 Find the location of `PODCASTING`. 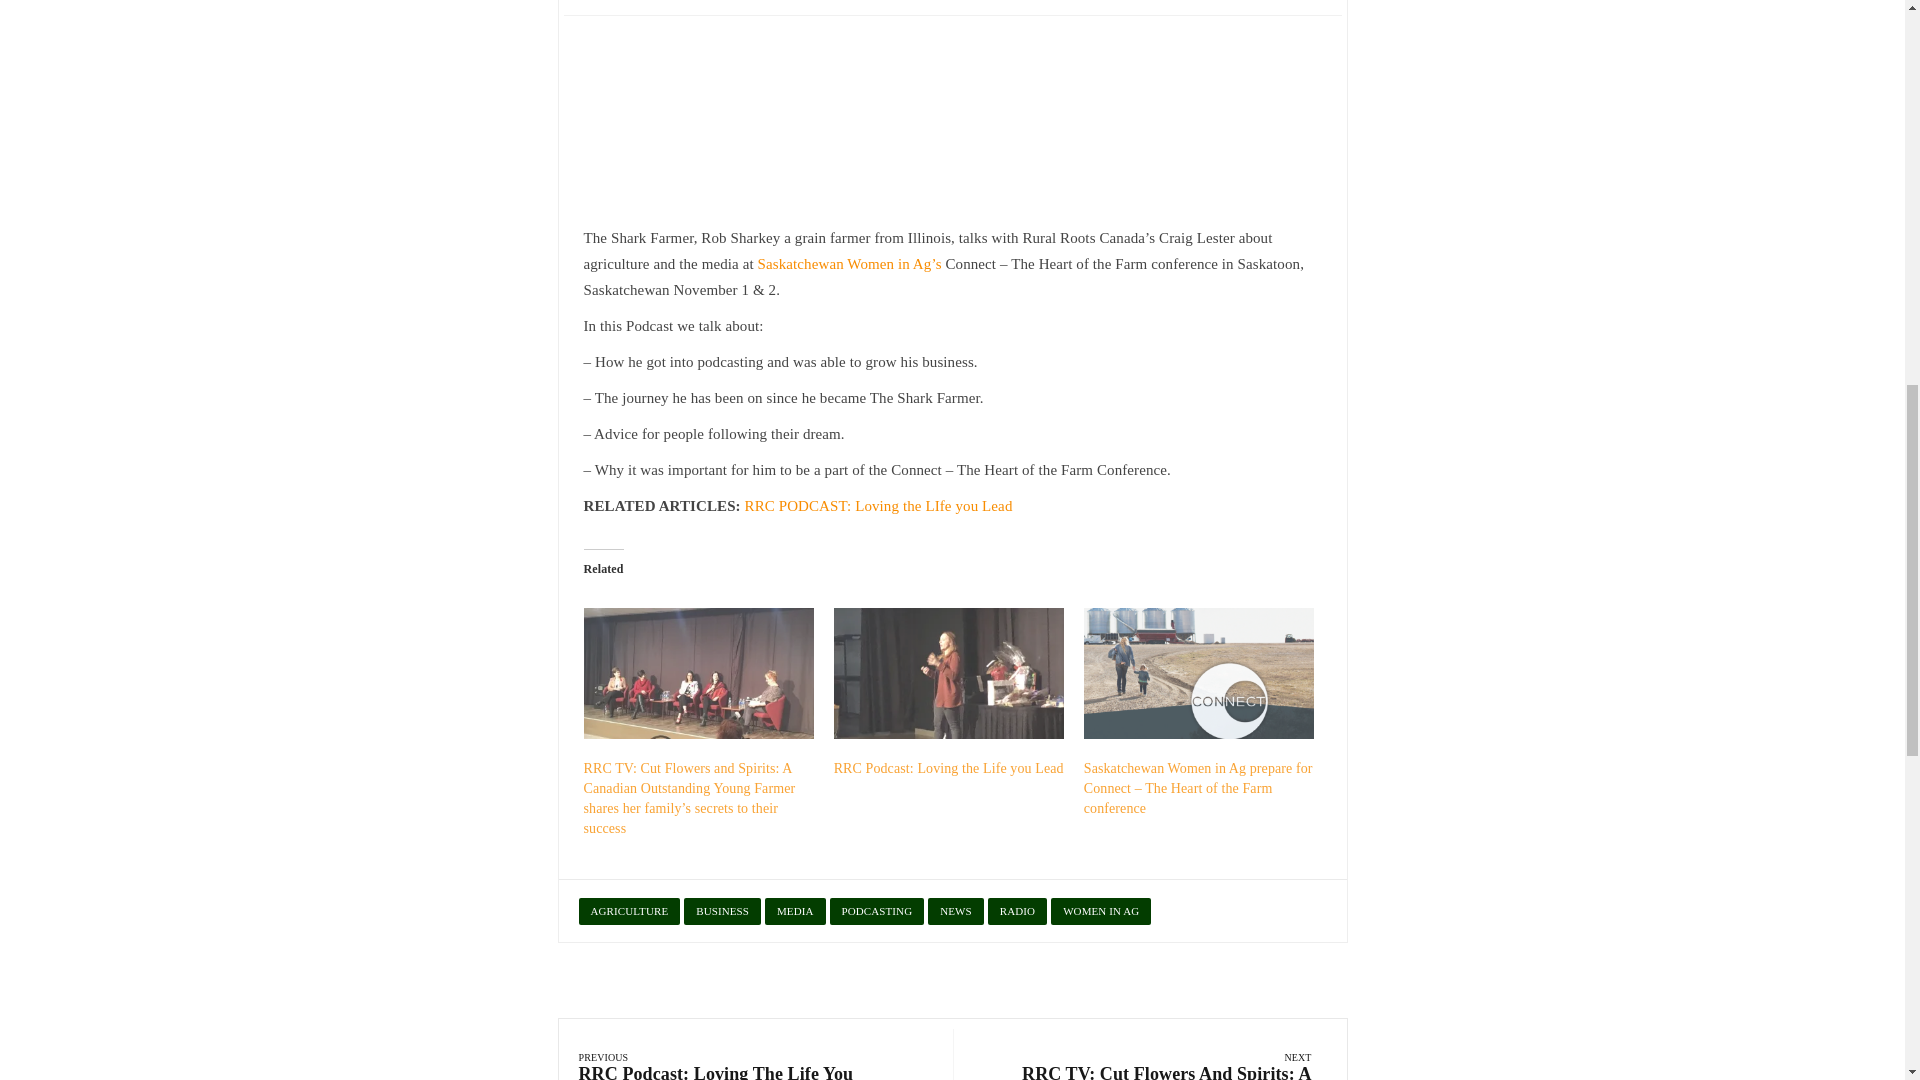

PODCASTING is located at coordinates (877, 910).